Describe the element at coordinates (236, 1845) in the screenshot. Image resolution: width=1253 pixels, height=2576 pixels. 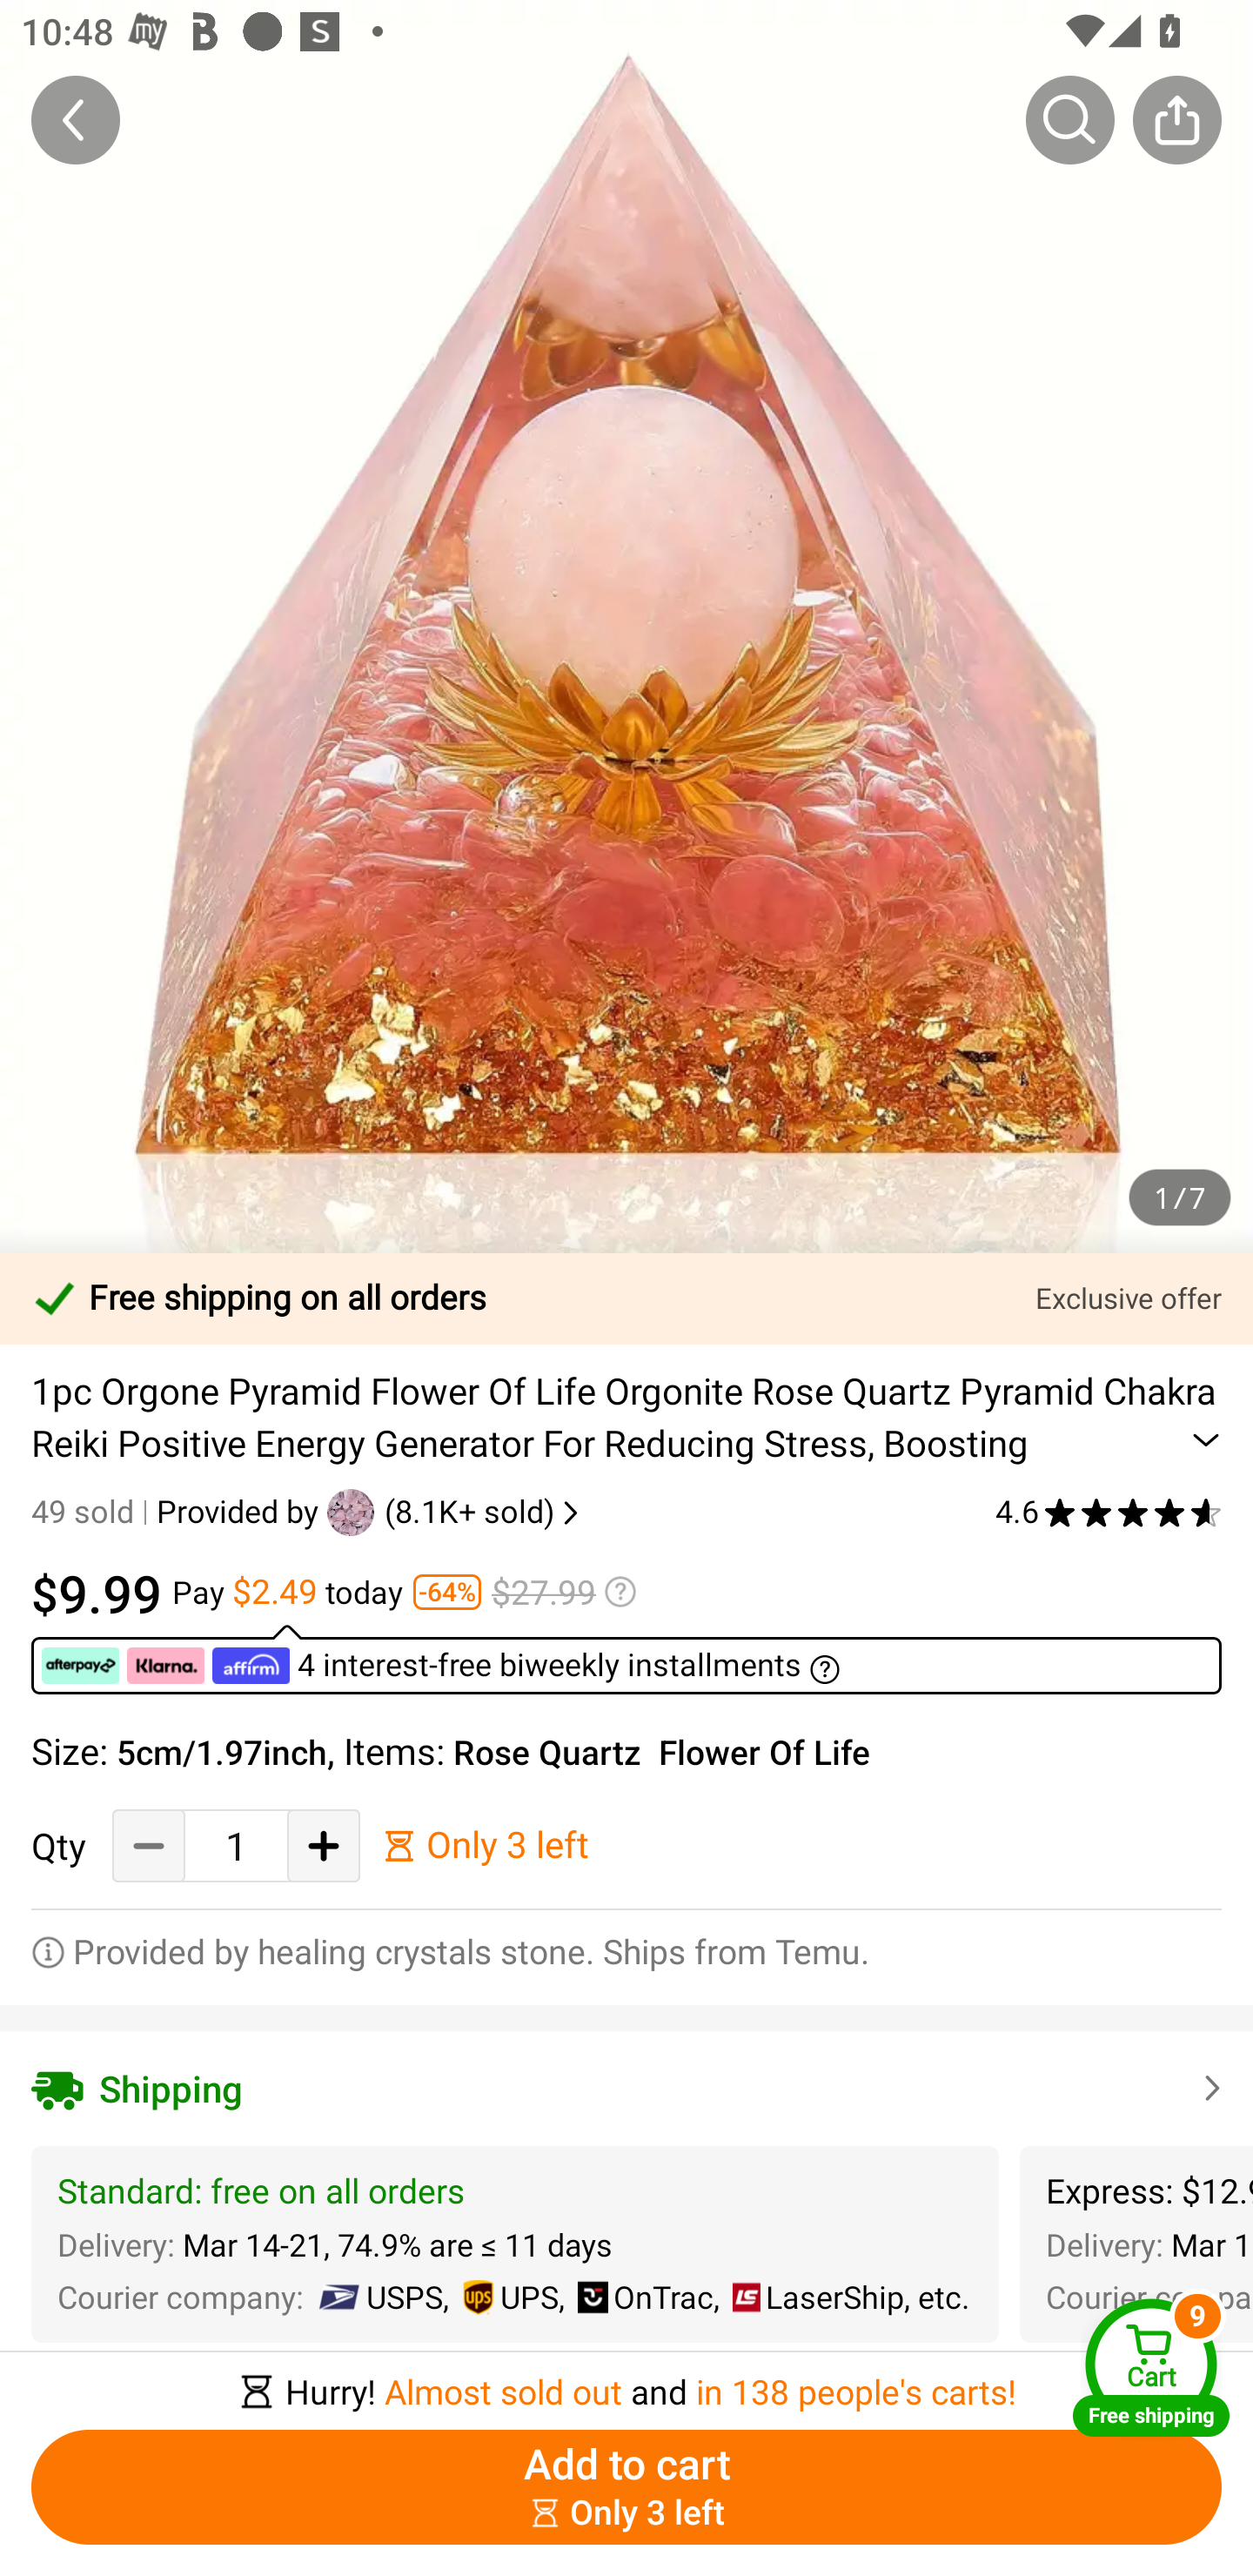
I see `1` at that location.